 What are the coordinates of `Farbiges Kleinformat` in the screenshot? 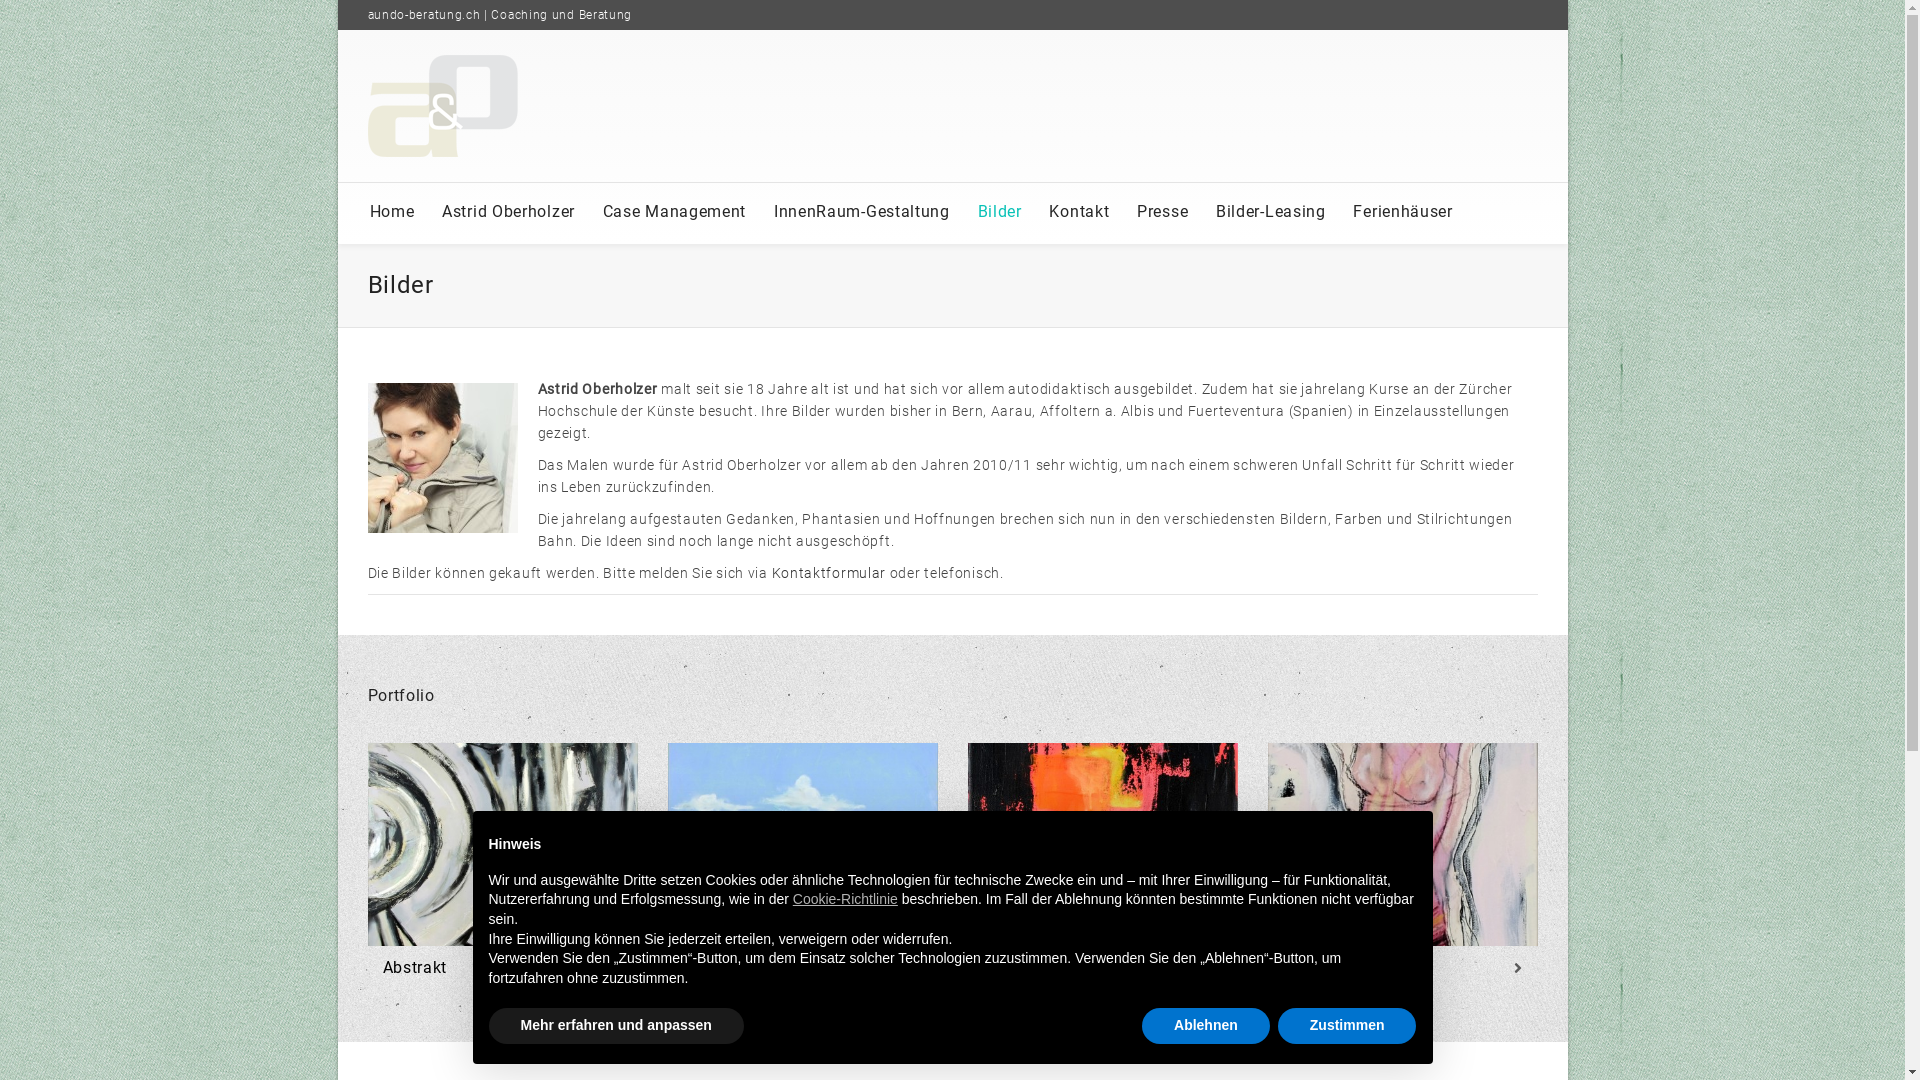 It's located at (1102, 968).